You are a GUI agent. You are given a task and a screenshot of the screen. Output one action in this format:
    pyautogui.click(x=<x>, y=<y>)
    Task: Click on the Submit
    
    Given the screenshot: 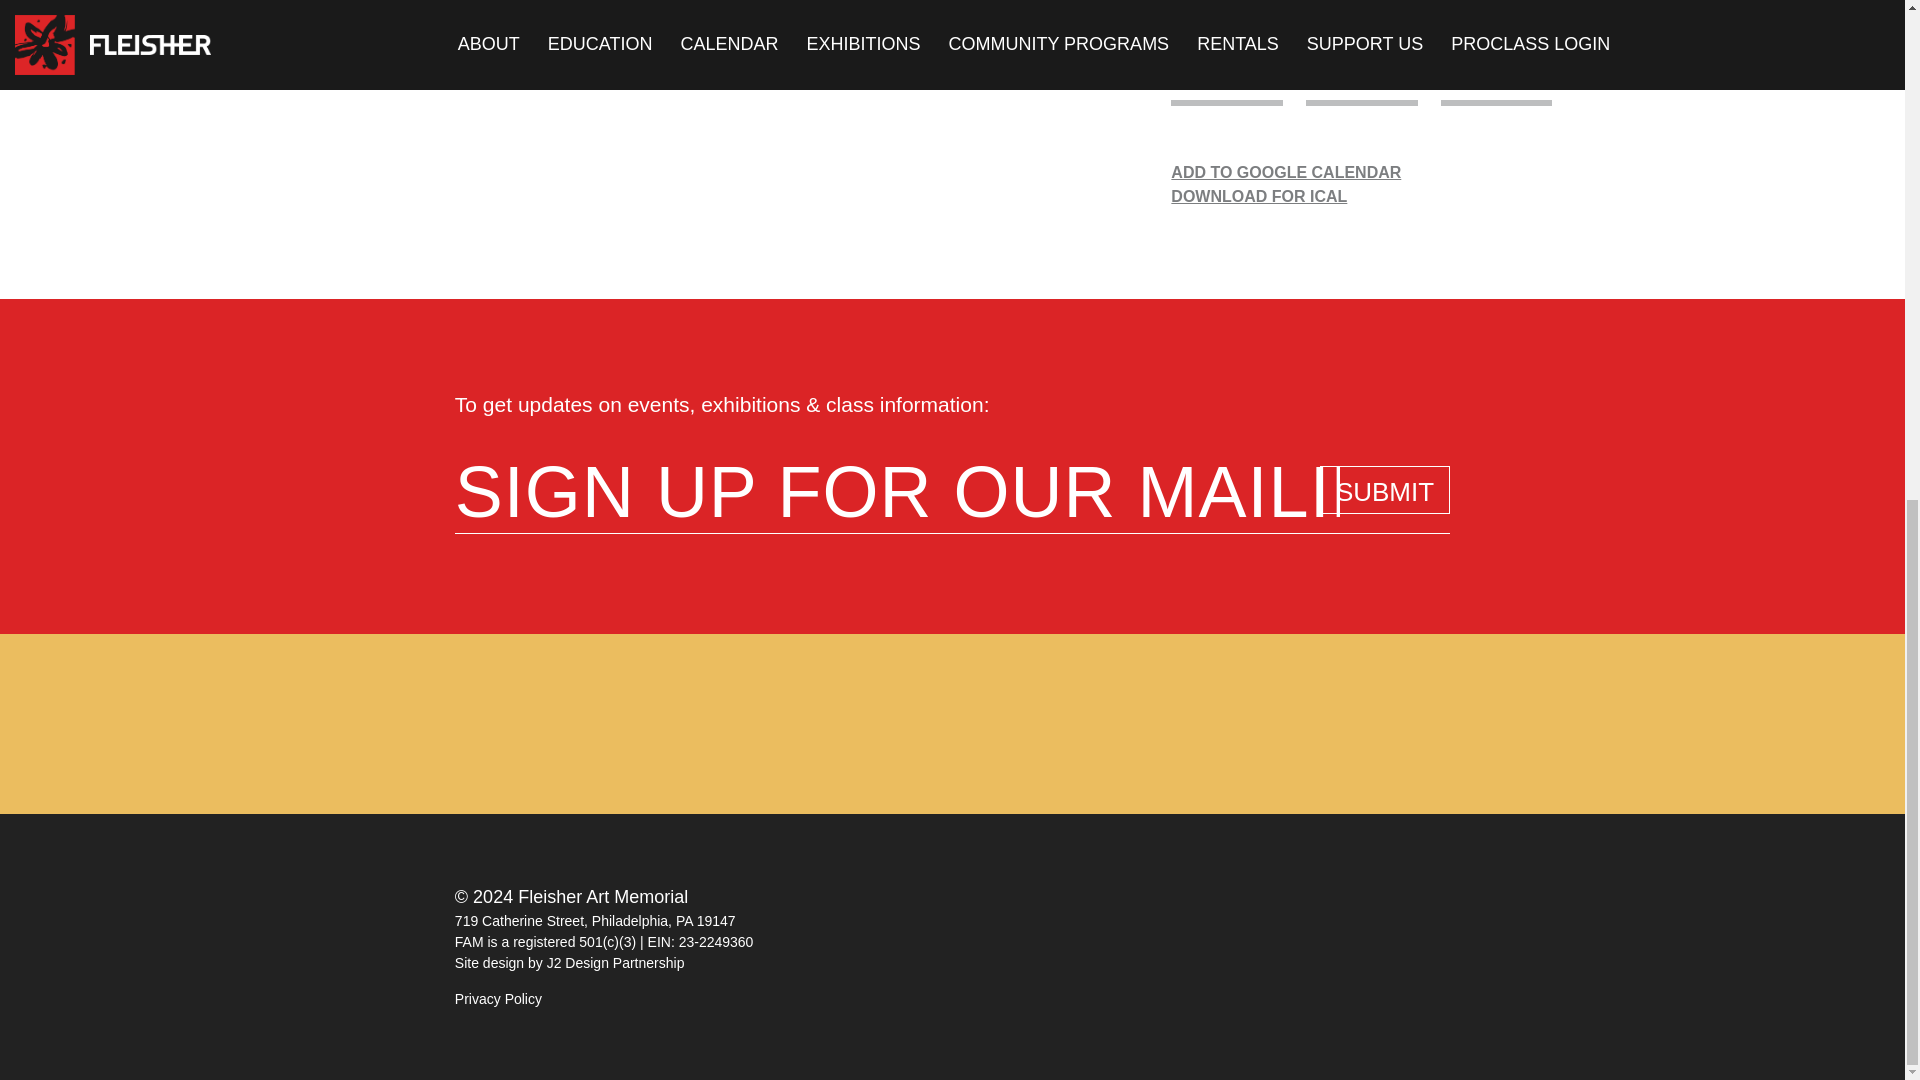 What is the action you would take?
    pyautogui.click(x=1384, y=490)
    